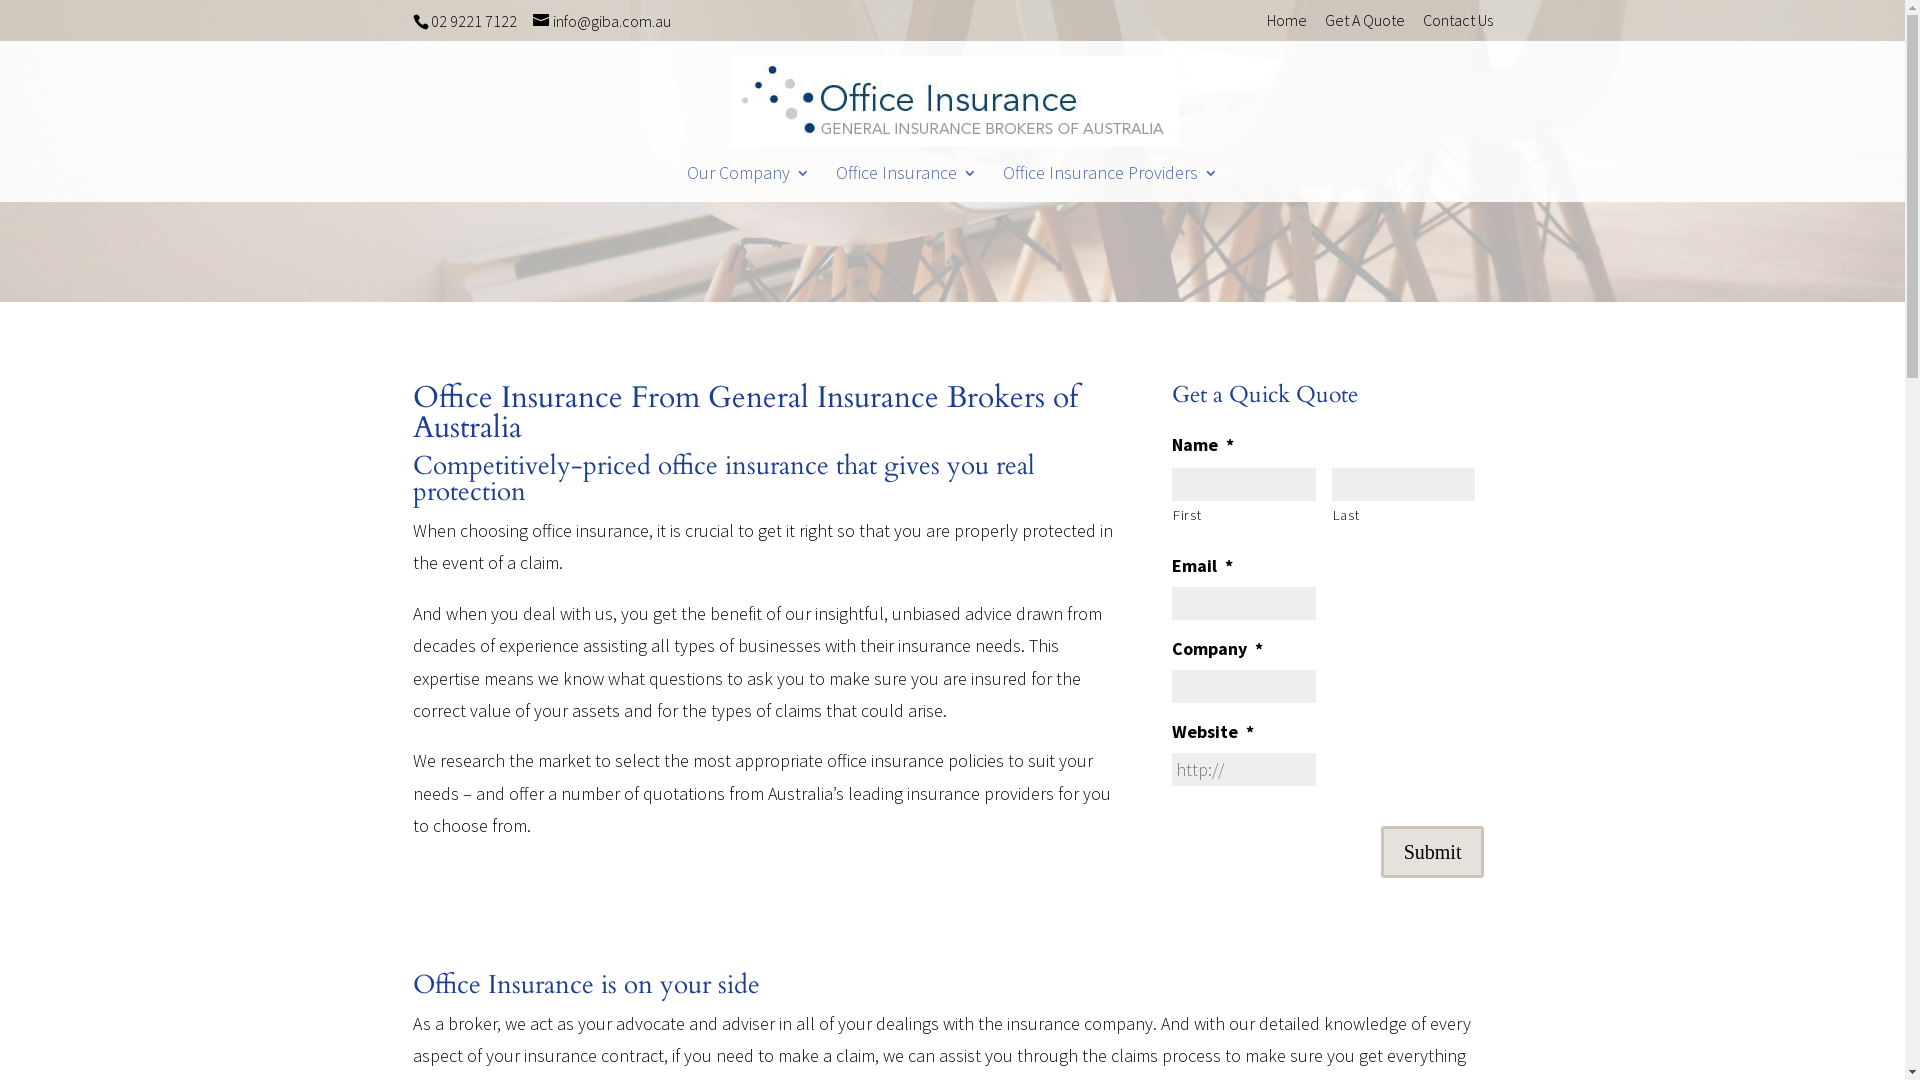 Image resolution: width=1920 pixels, height=1080 pixels. Describe the element at coordinates (1457, 26) in the screenshot. I see `Contact Us` at that location.